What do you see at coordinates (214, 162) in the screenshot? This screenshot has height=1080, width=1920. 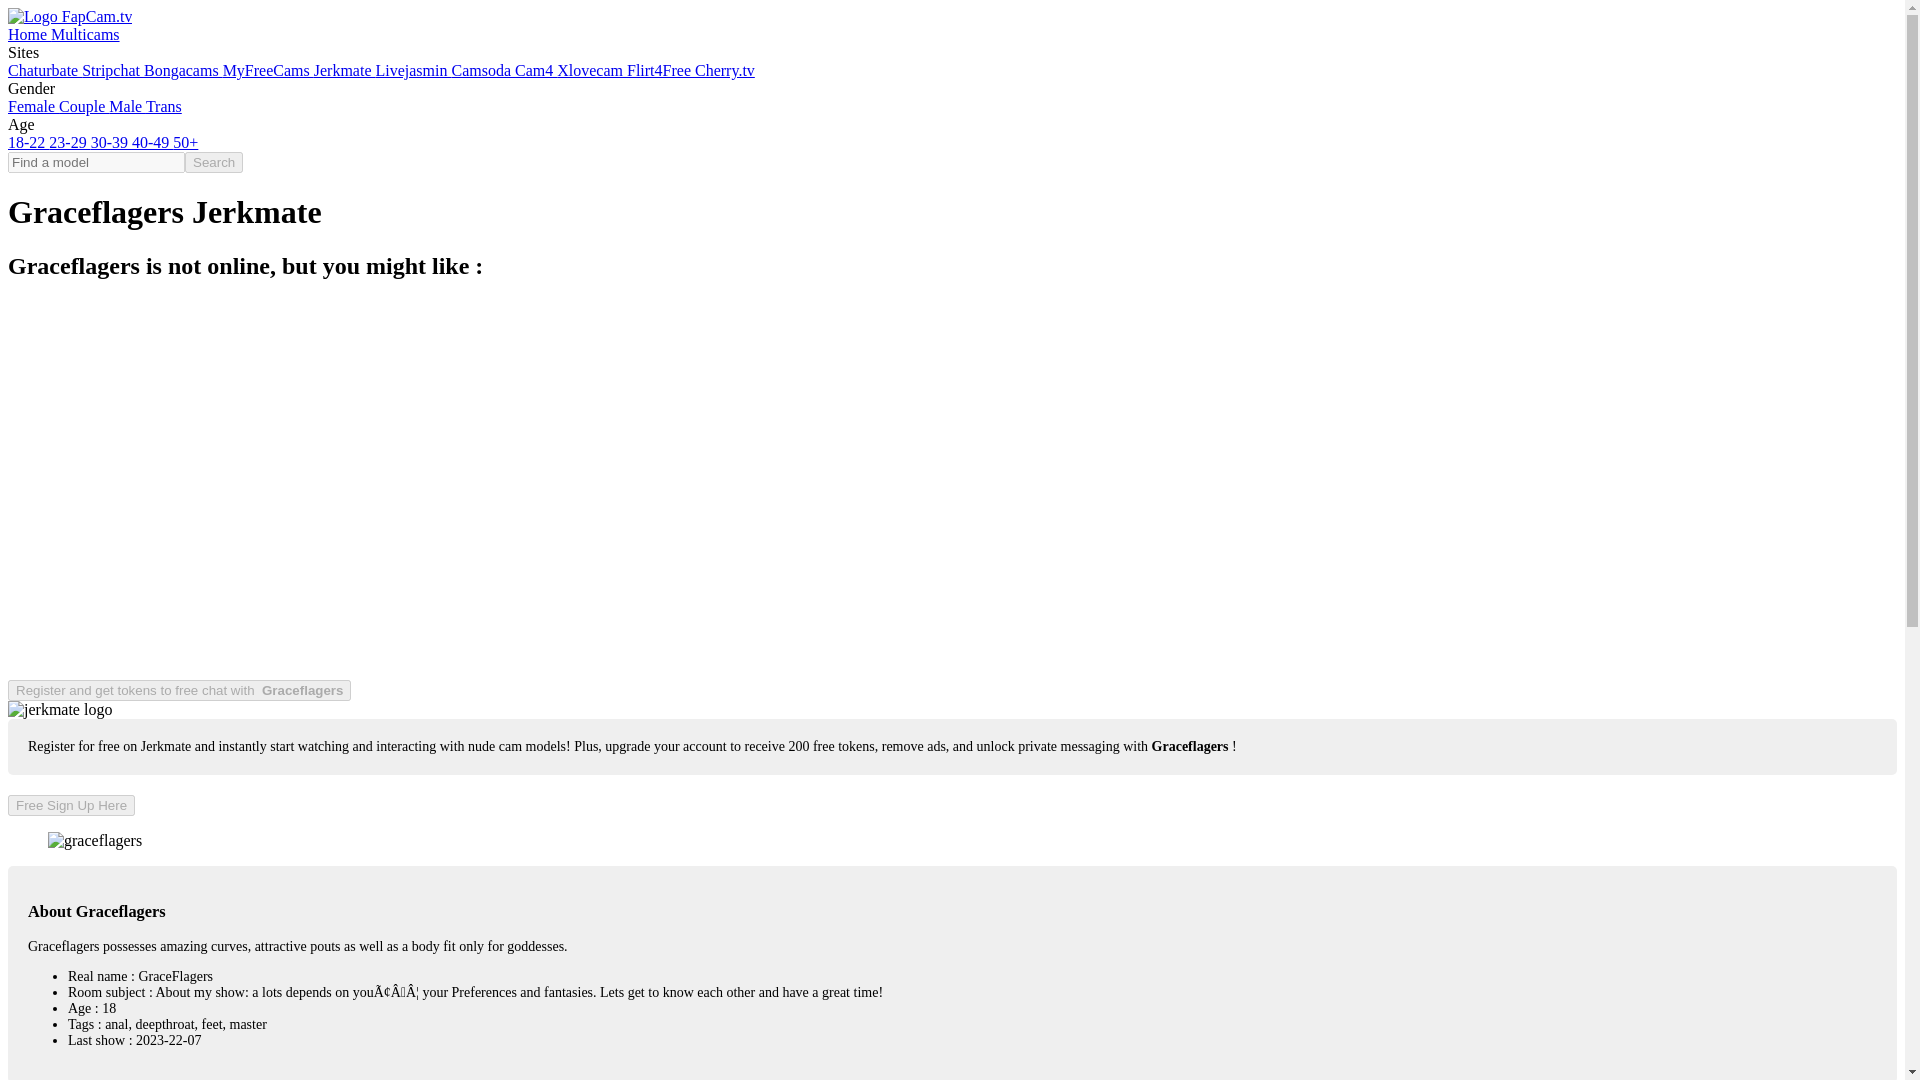 I see `Search` at bounding box center [214, 162].